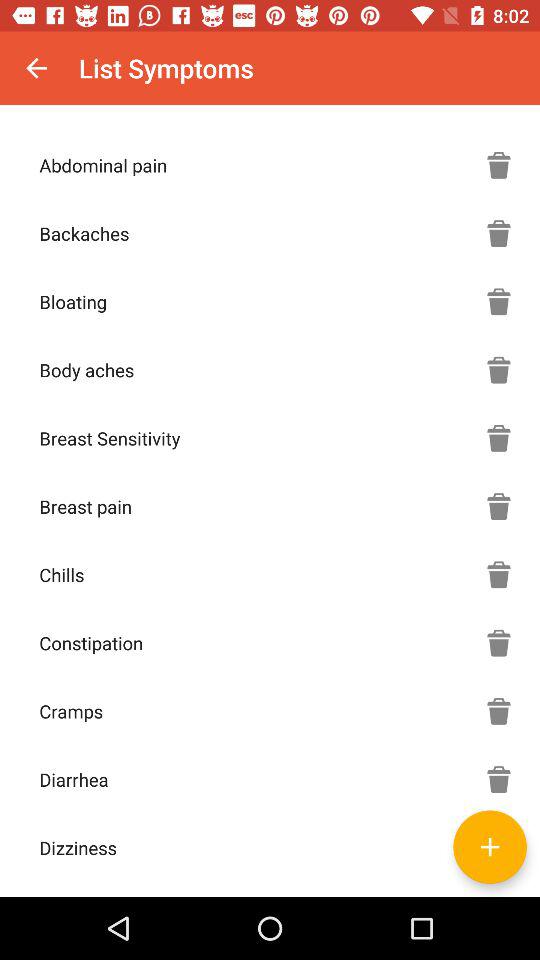 This screenshot has height=960, width=540. I want to click on delete symptom, so click(499, 574).